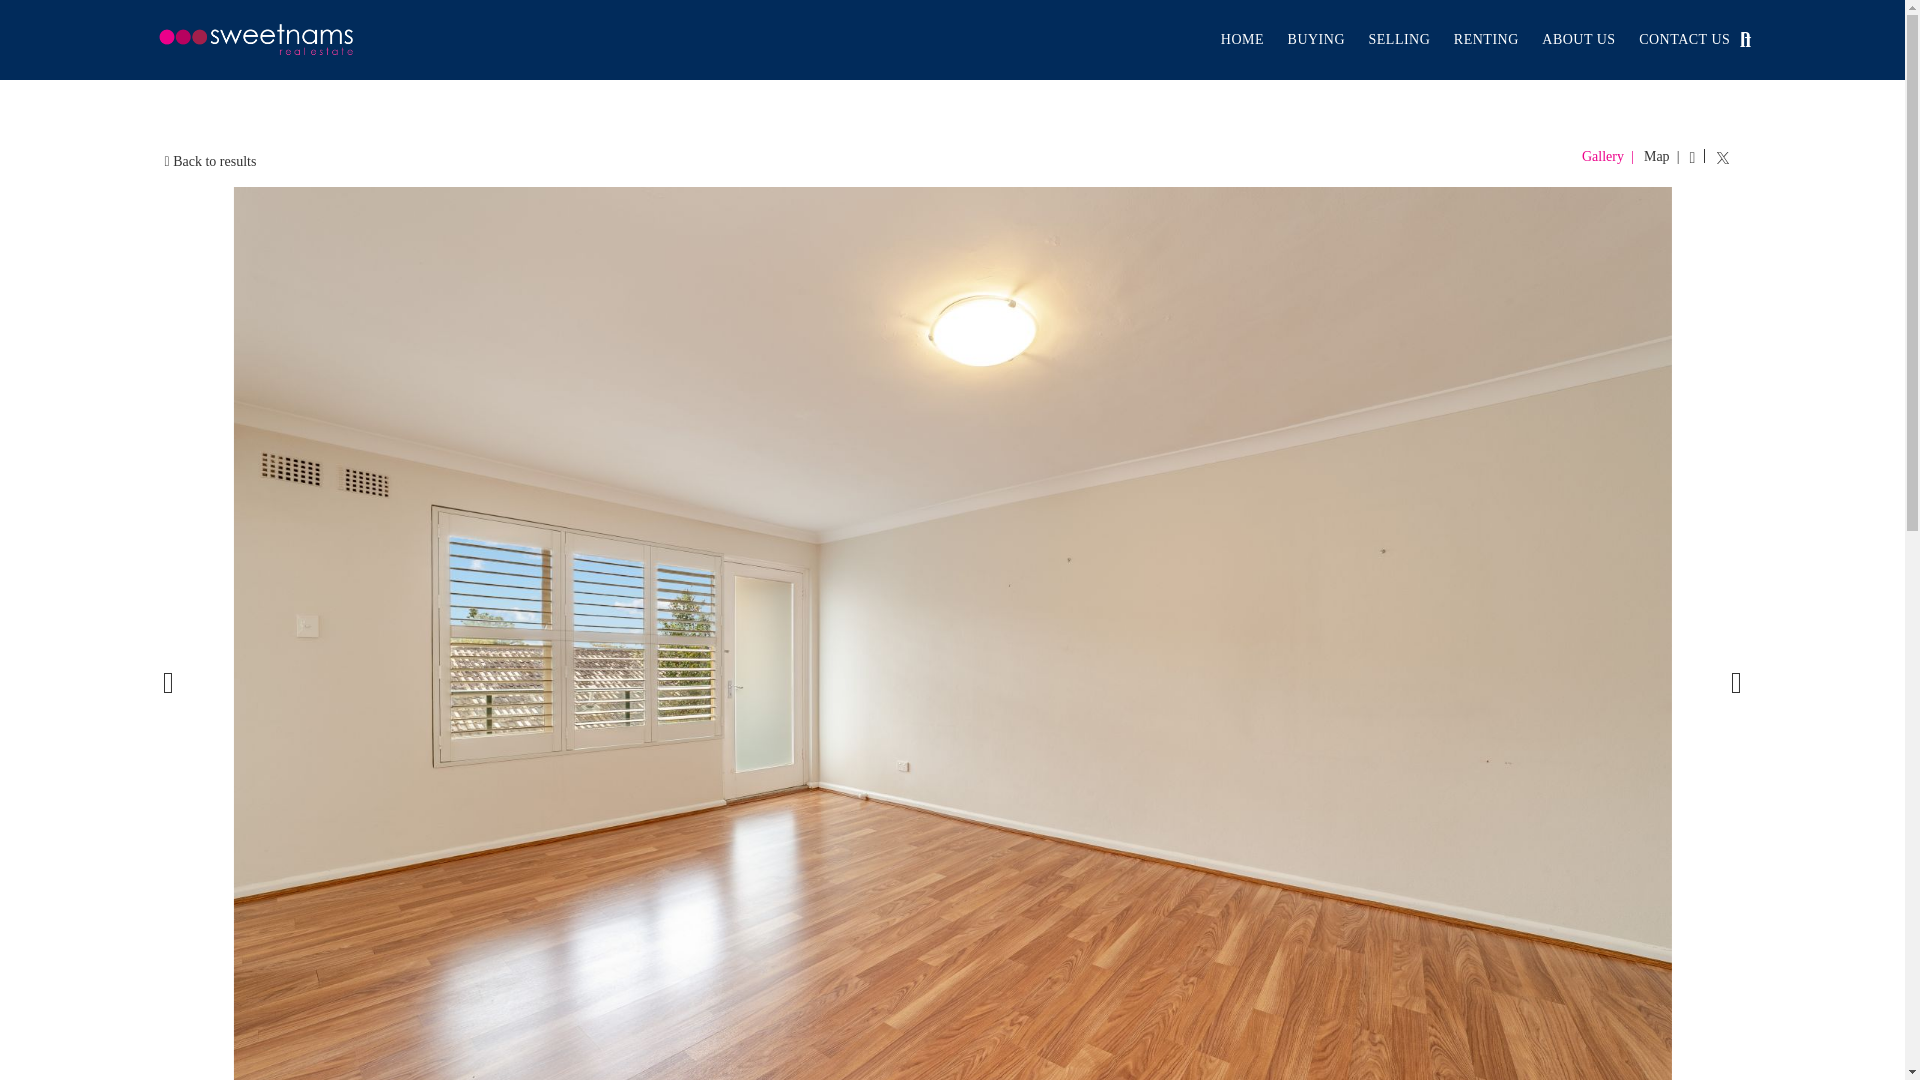  I want to click on RENTING, so click(1486, 40).